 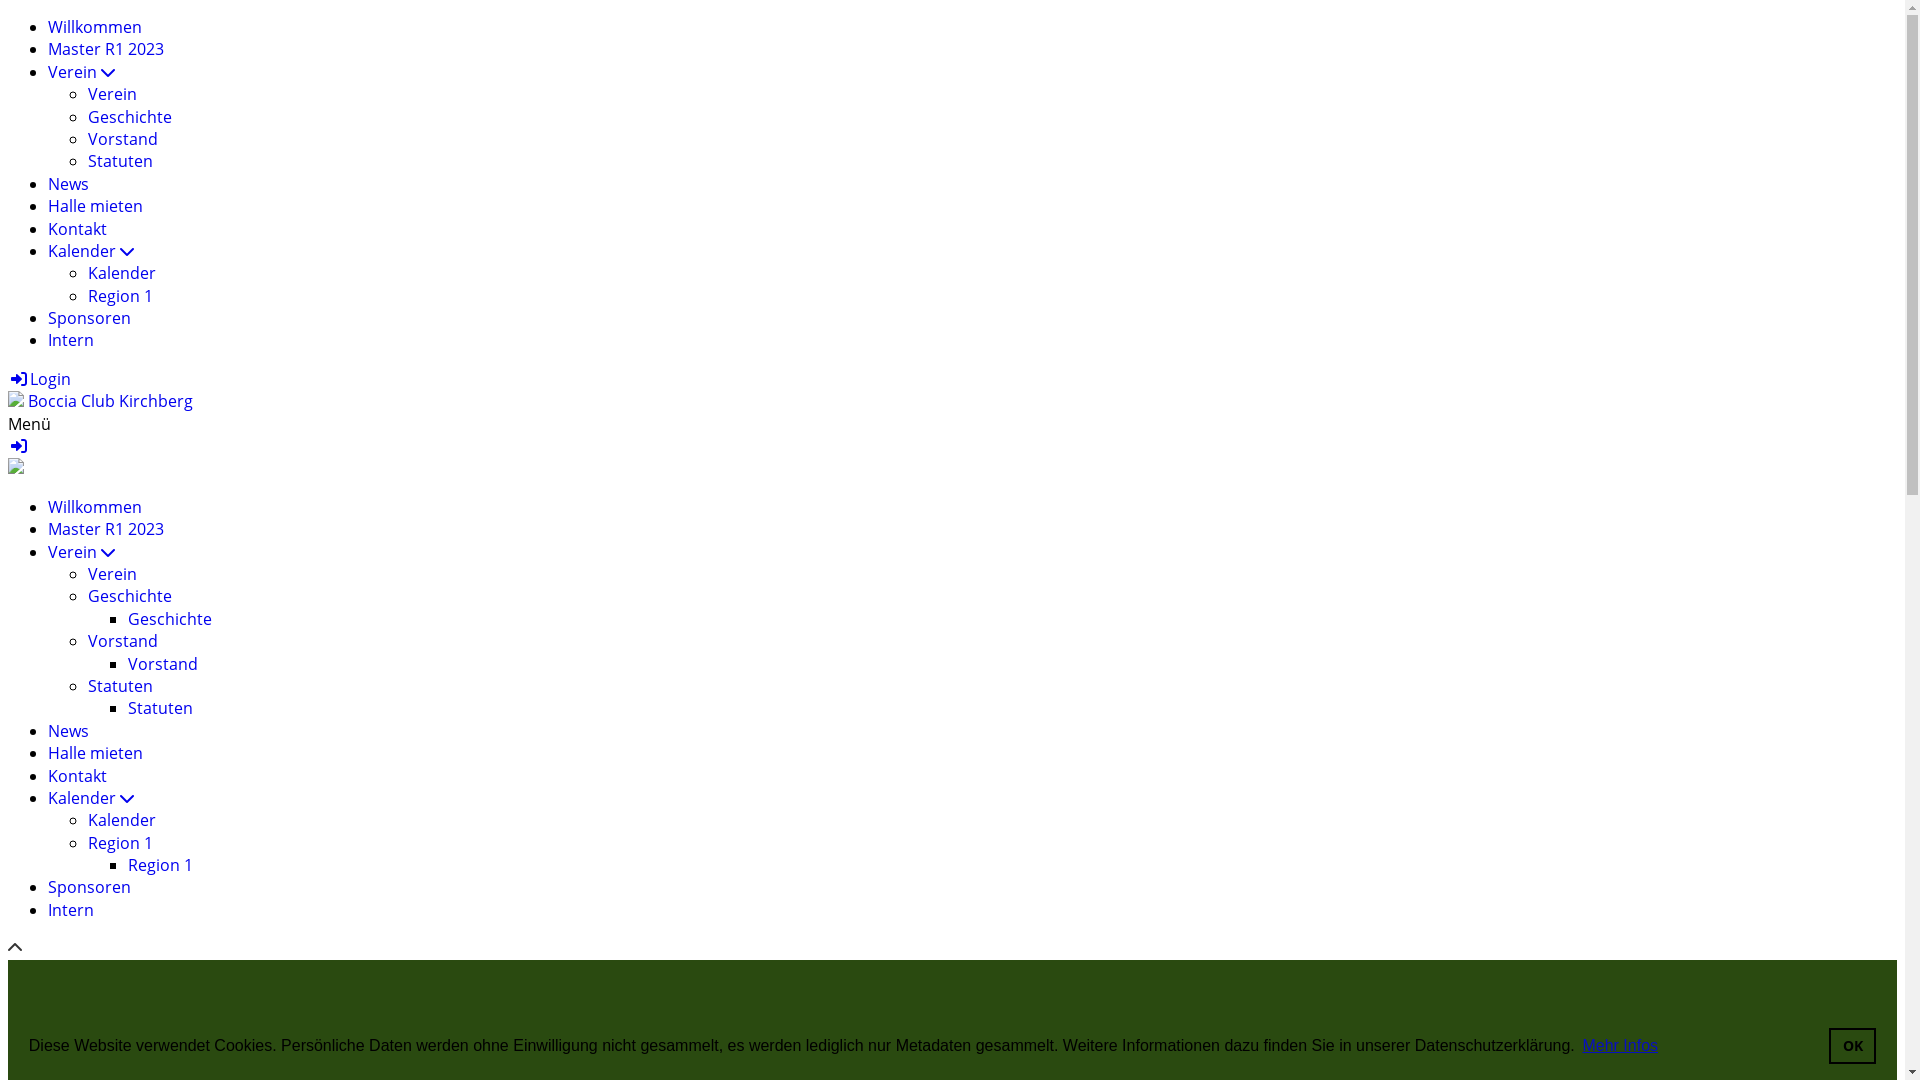 What do you see at coordinates (120, 161) in the screenshot?
I see `Statuten` at bounding box center [120, 161].